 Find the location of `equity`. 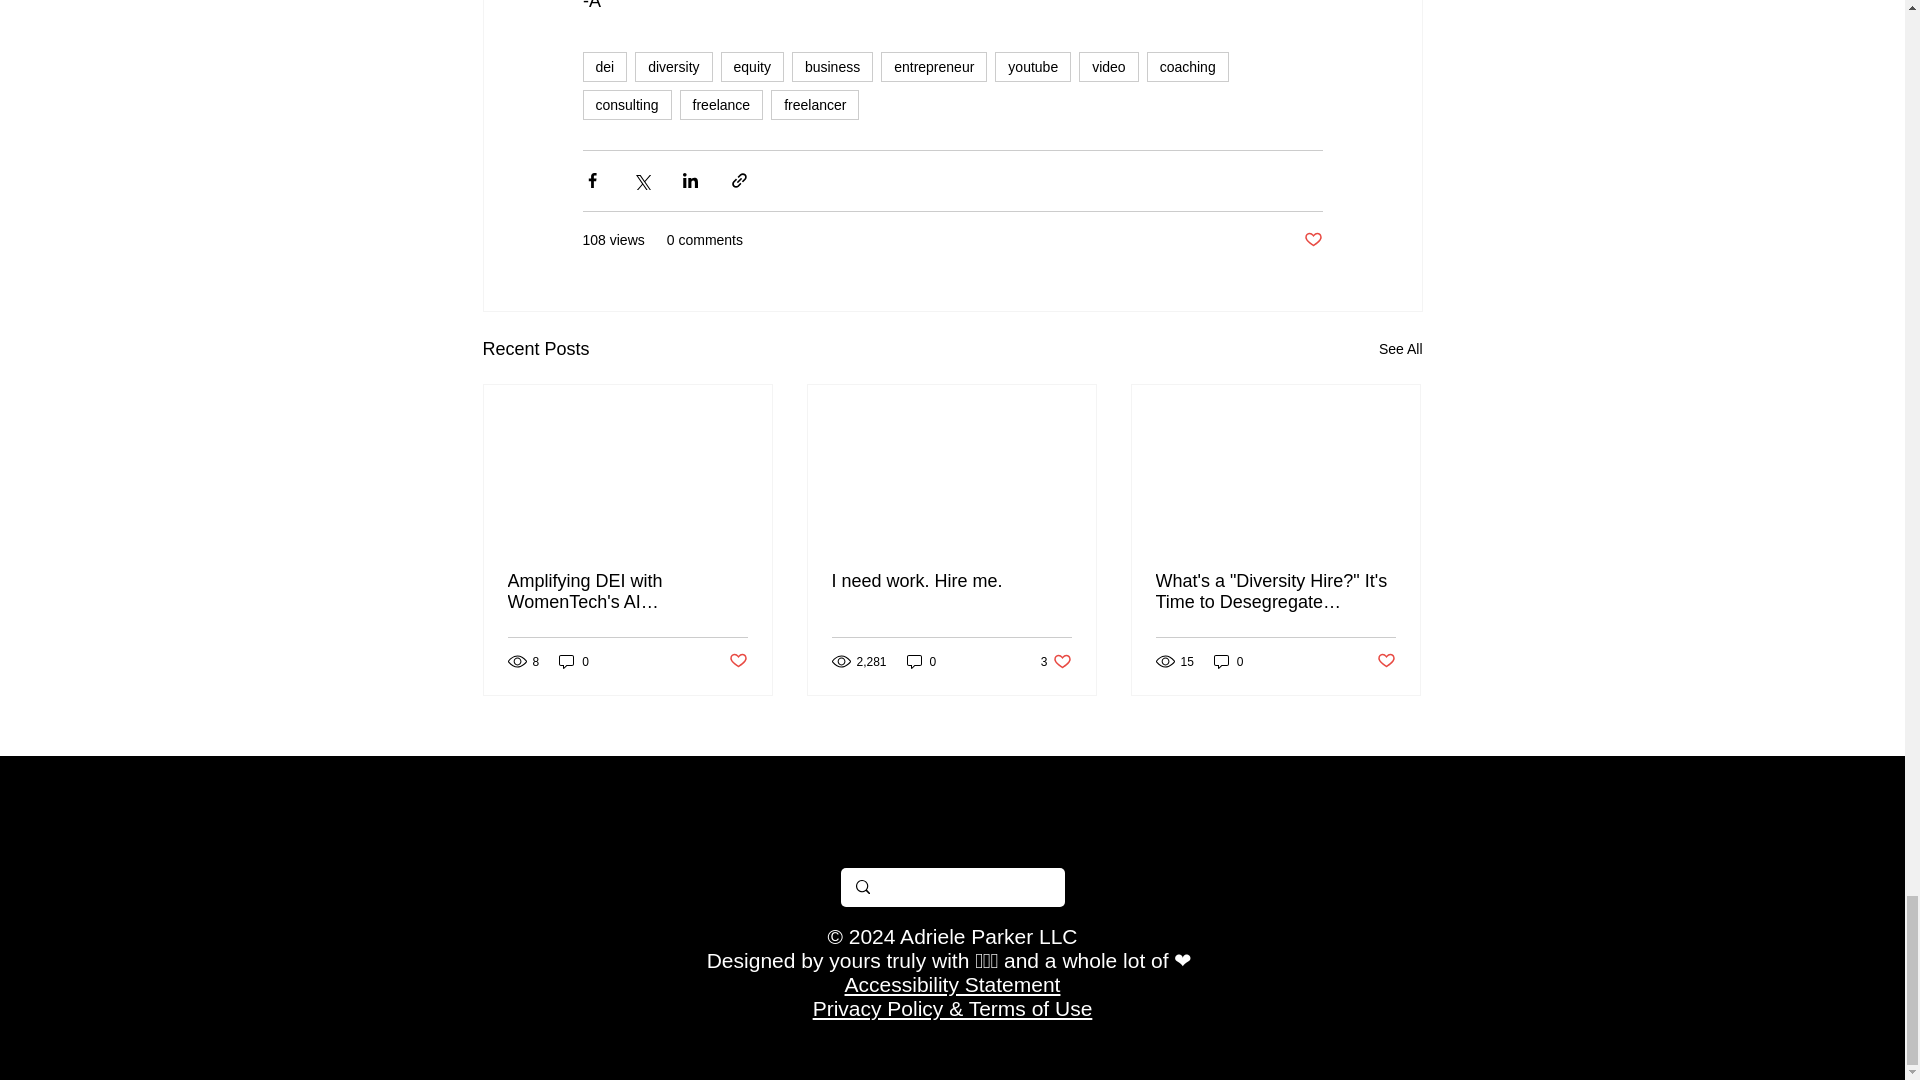

equity is located at coordinates (832, 66).